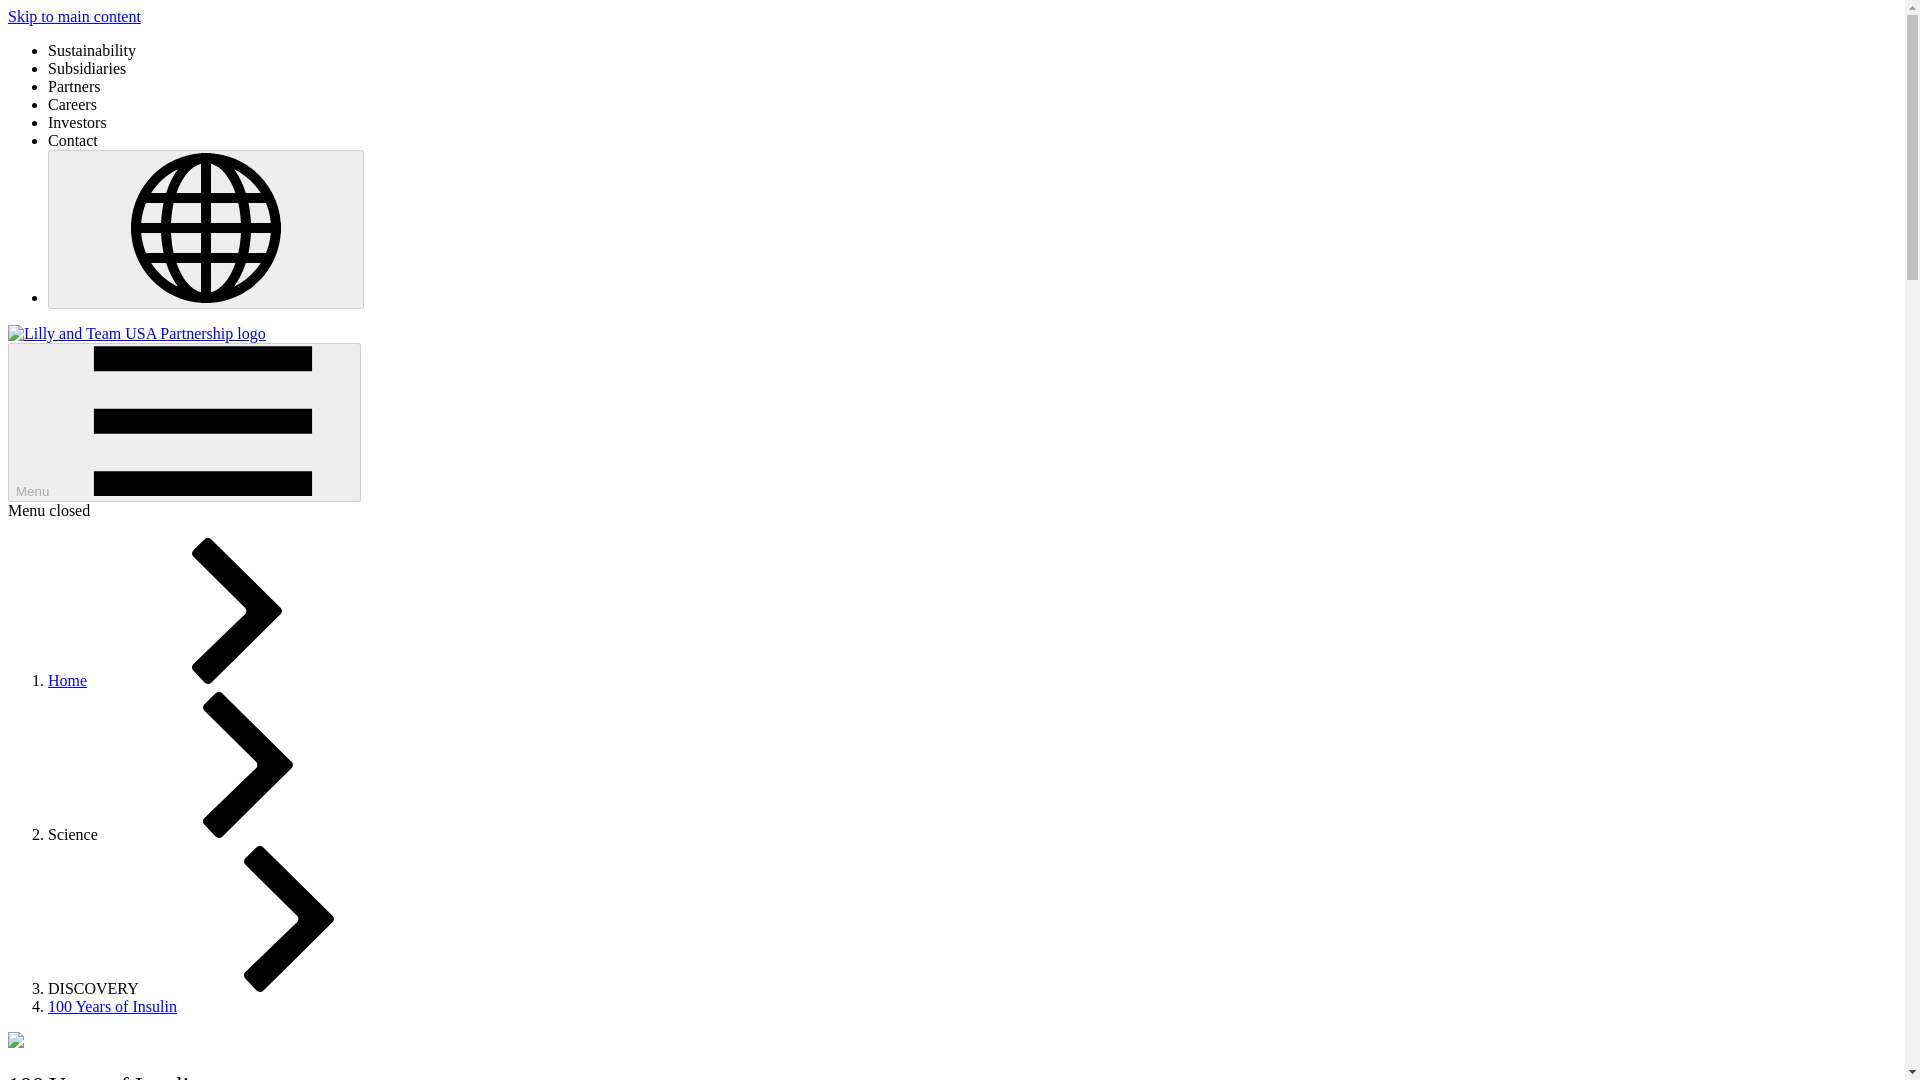 The height and width of the screenshot is (1080, 1920). What do you see at coordinates (136, 334) in the screenshot?
I see `Lilly and Team USA Partnership Logo` at bounding box center [136, 334].